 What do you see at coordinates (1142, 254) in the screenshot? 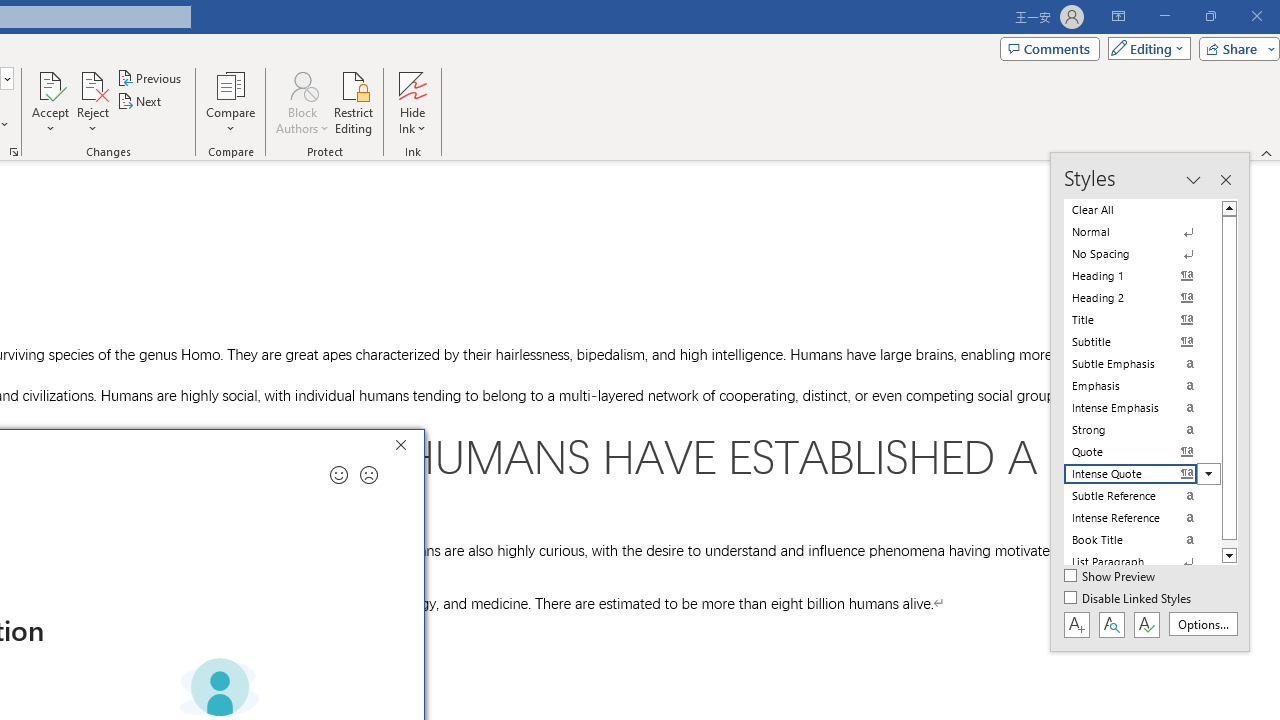
I see `No Spacing` at bounding box center [1142, 254].